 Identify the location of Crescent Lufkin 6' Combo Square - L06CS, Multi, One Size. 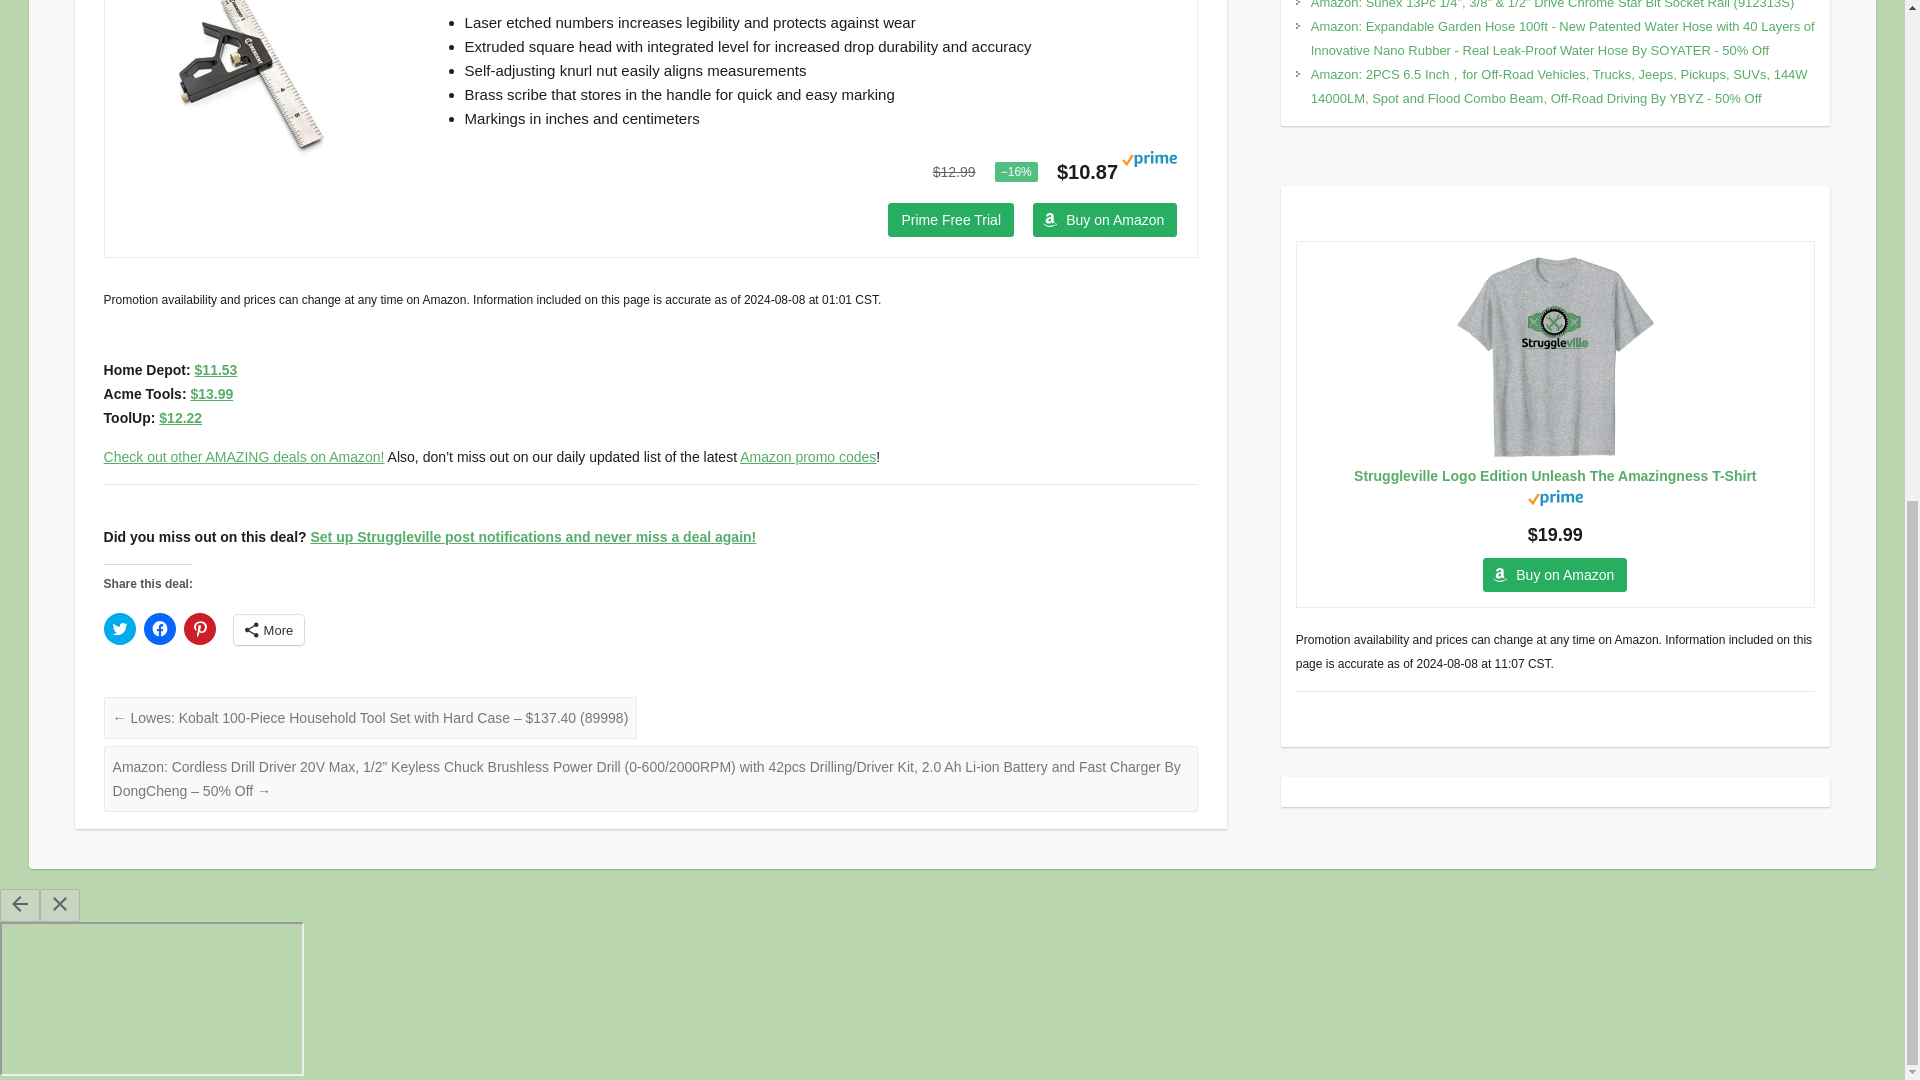
(249, 84).